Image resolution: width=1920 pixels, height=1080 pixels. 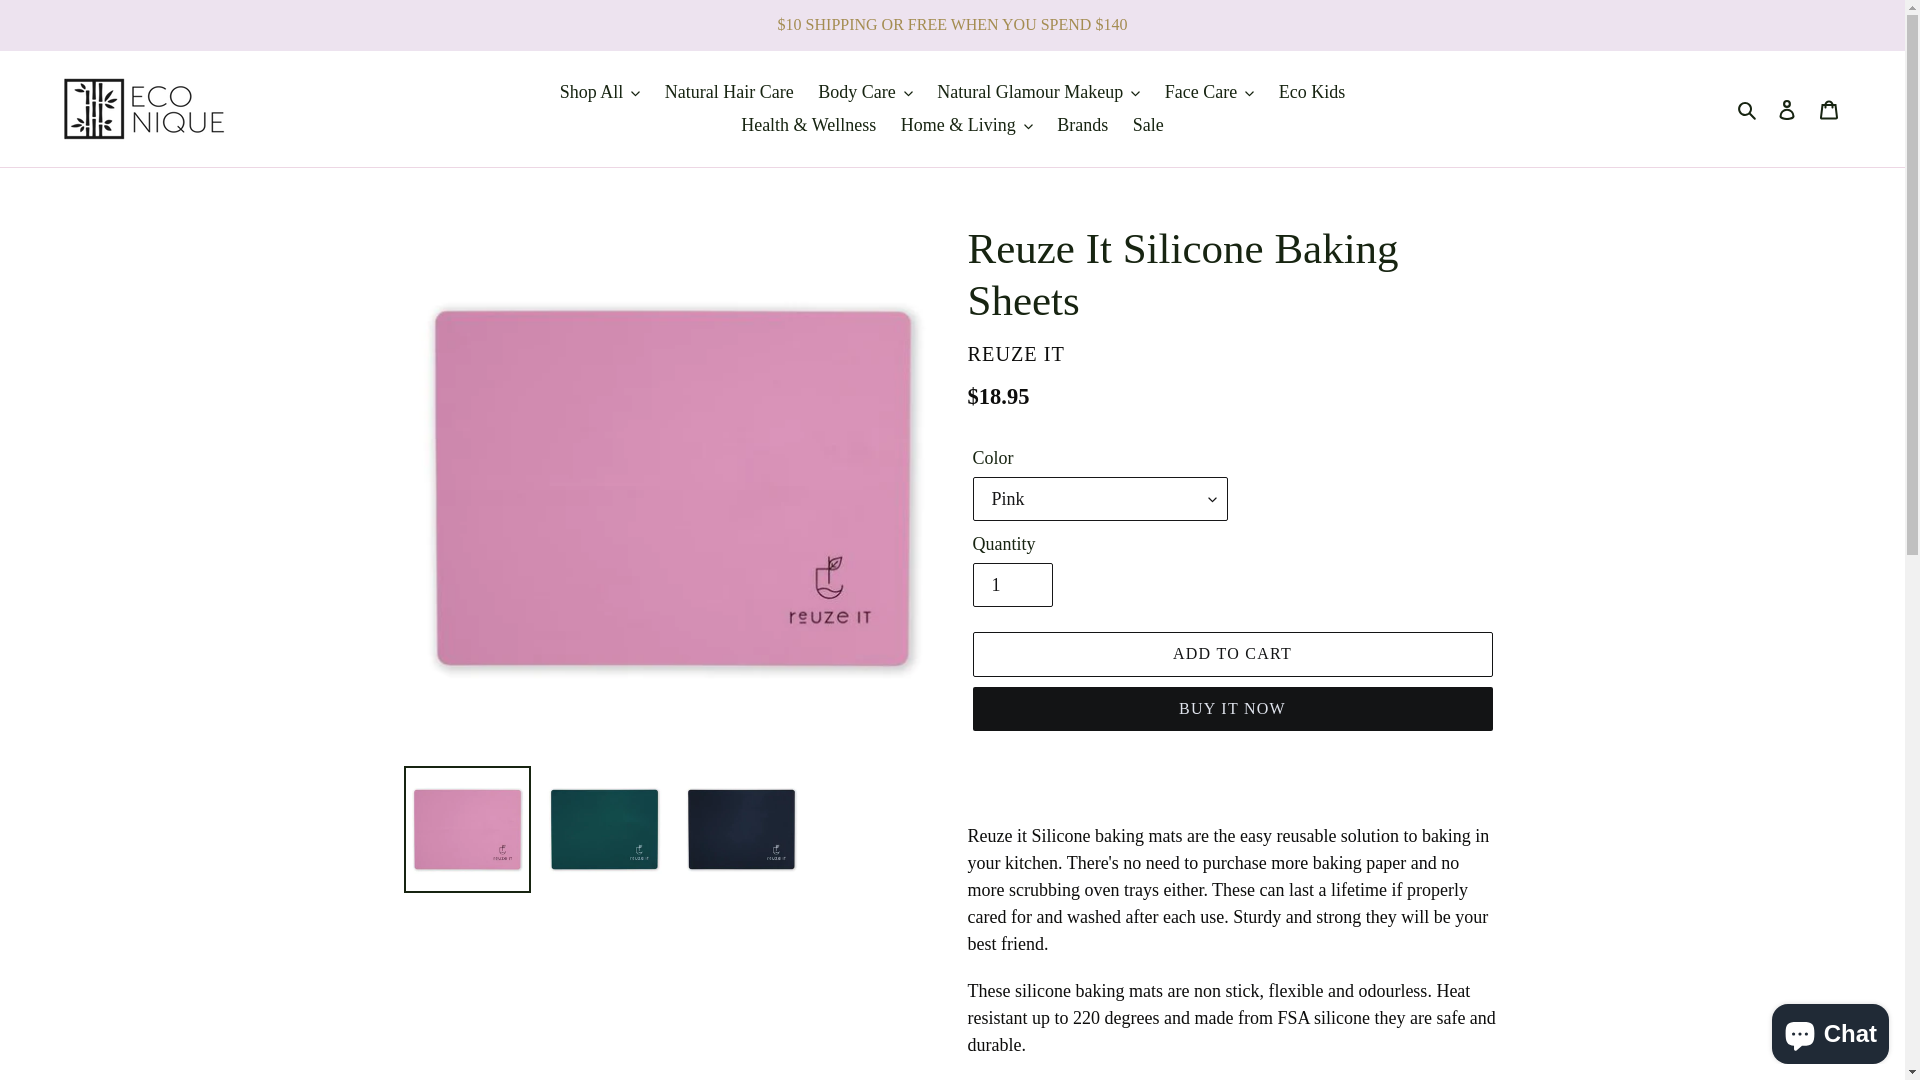 What do you see at coordinates (967, 126) in the screenshot?
I see `Home & Living` at bounding box center [967, 126].